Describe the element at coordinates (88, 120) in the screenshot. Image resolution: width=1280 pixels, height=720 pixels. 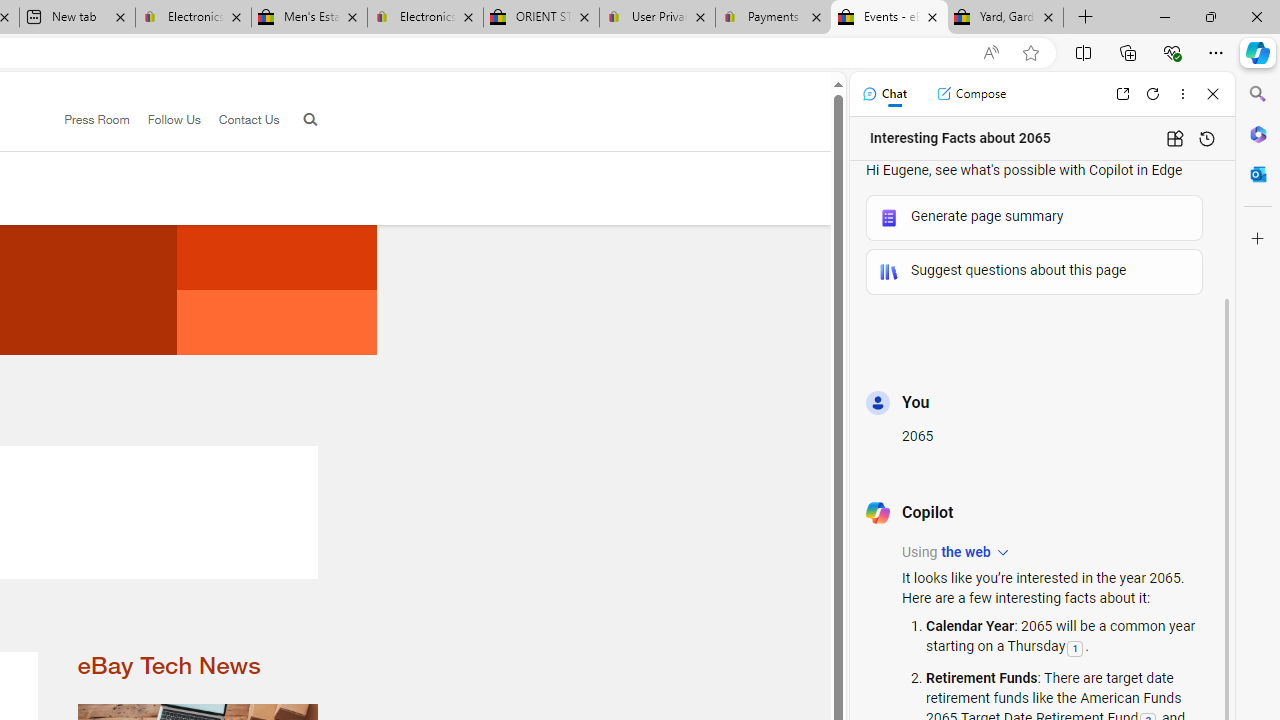
I see `Press Room` at that location.